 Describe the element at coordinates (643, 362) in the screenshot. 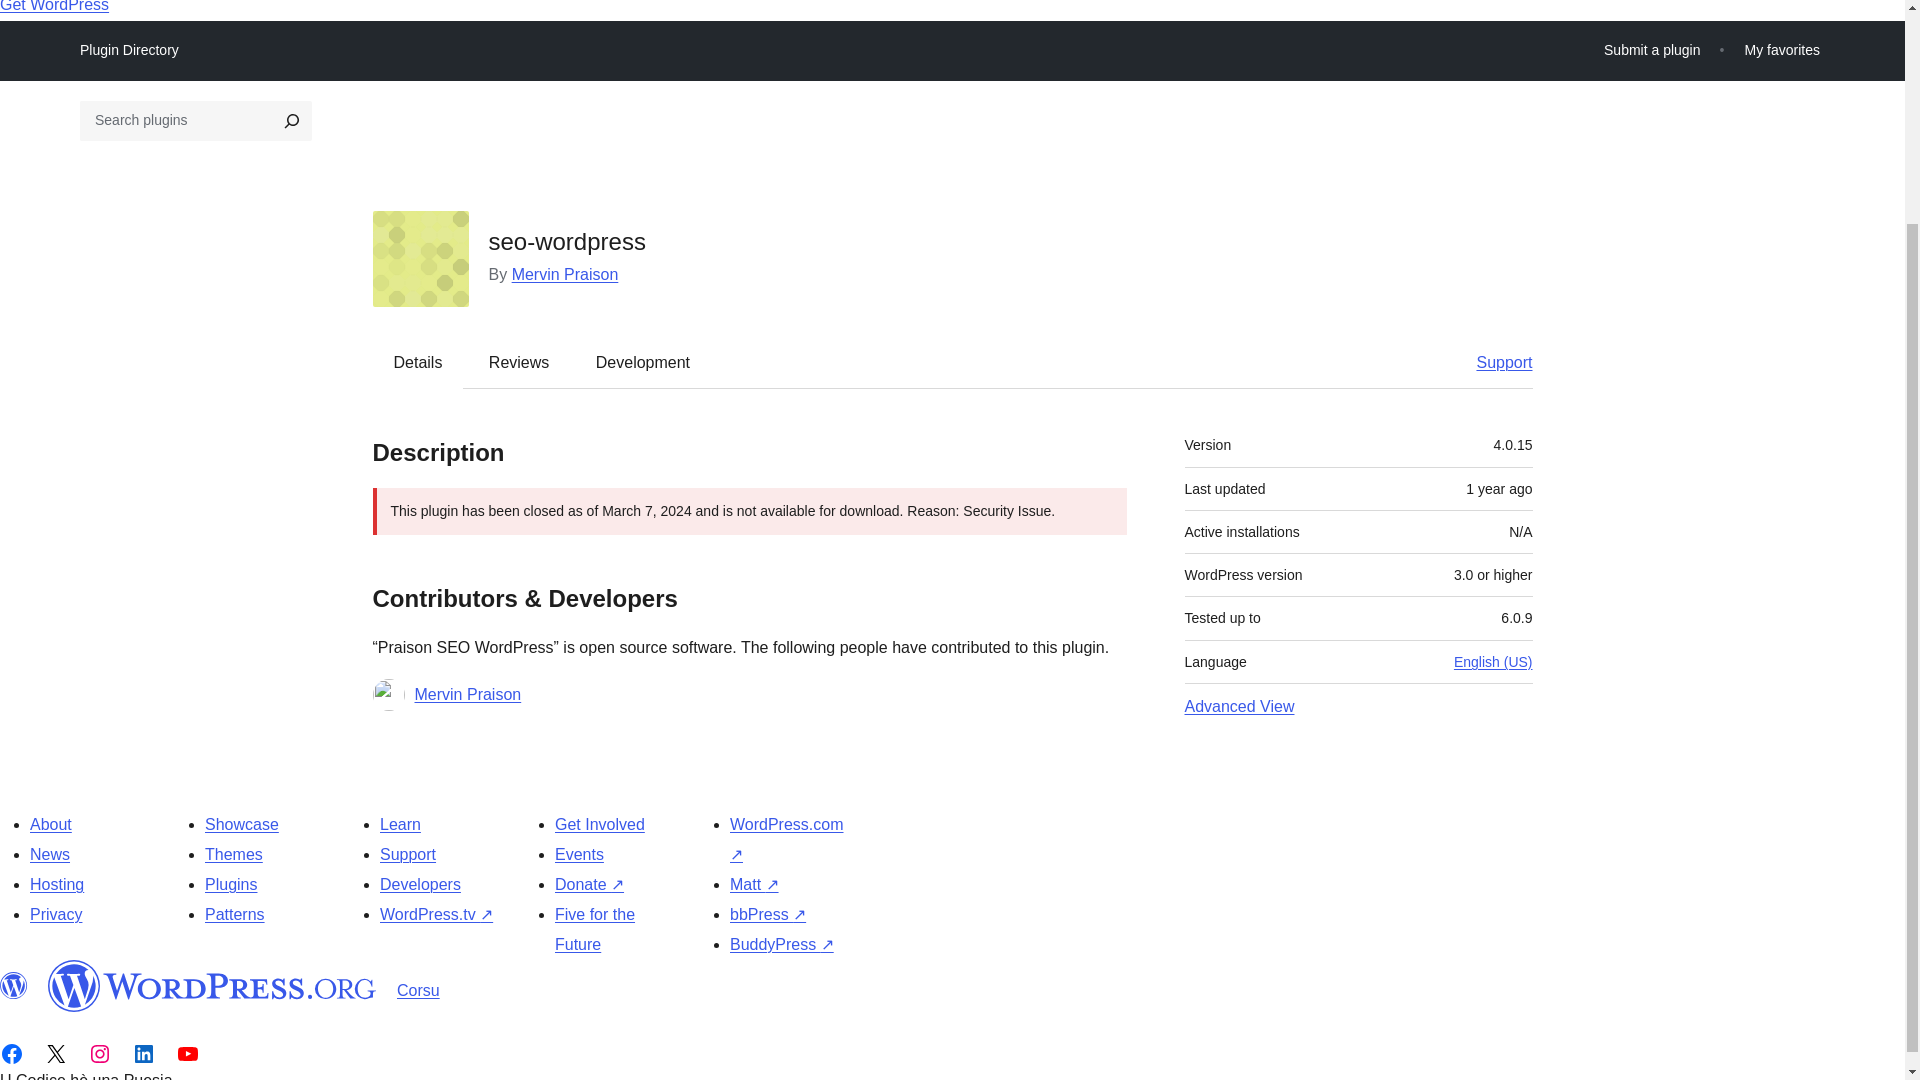

I see `Development` at that location.